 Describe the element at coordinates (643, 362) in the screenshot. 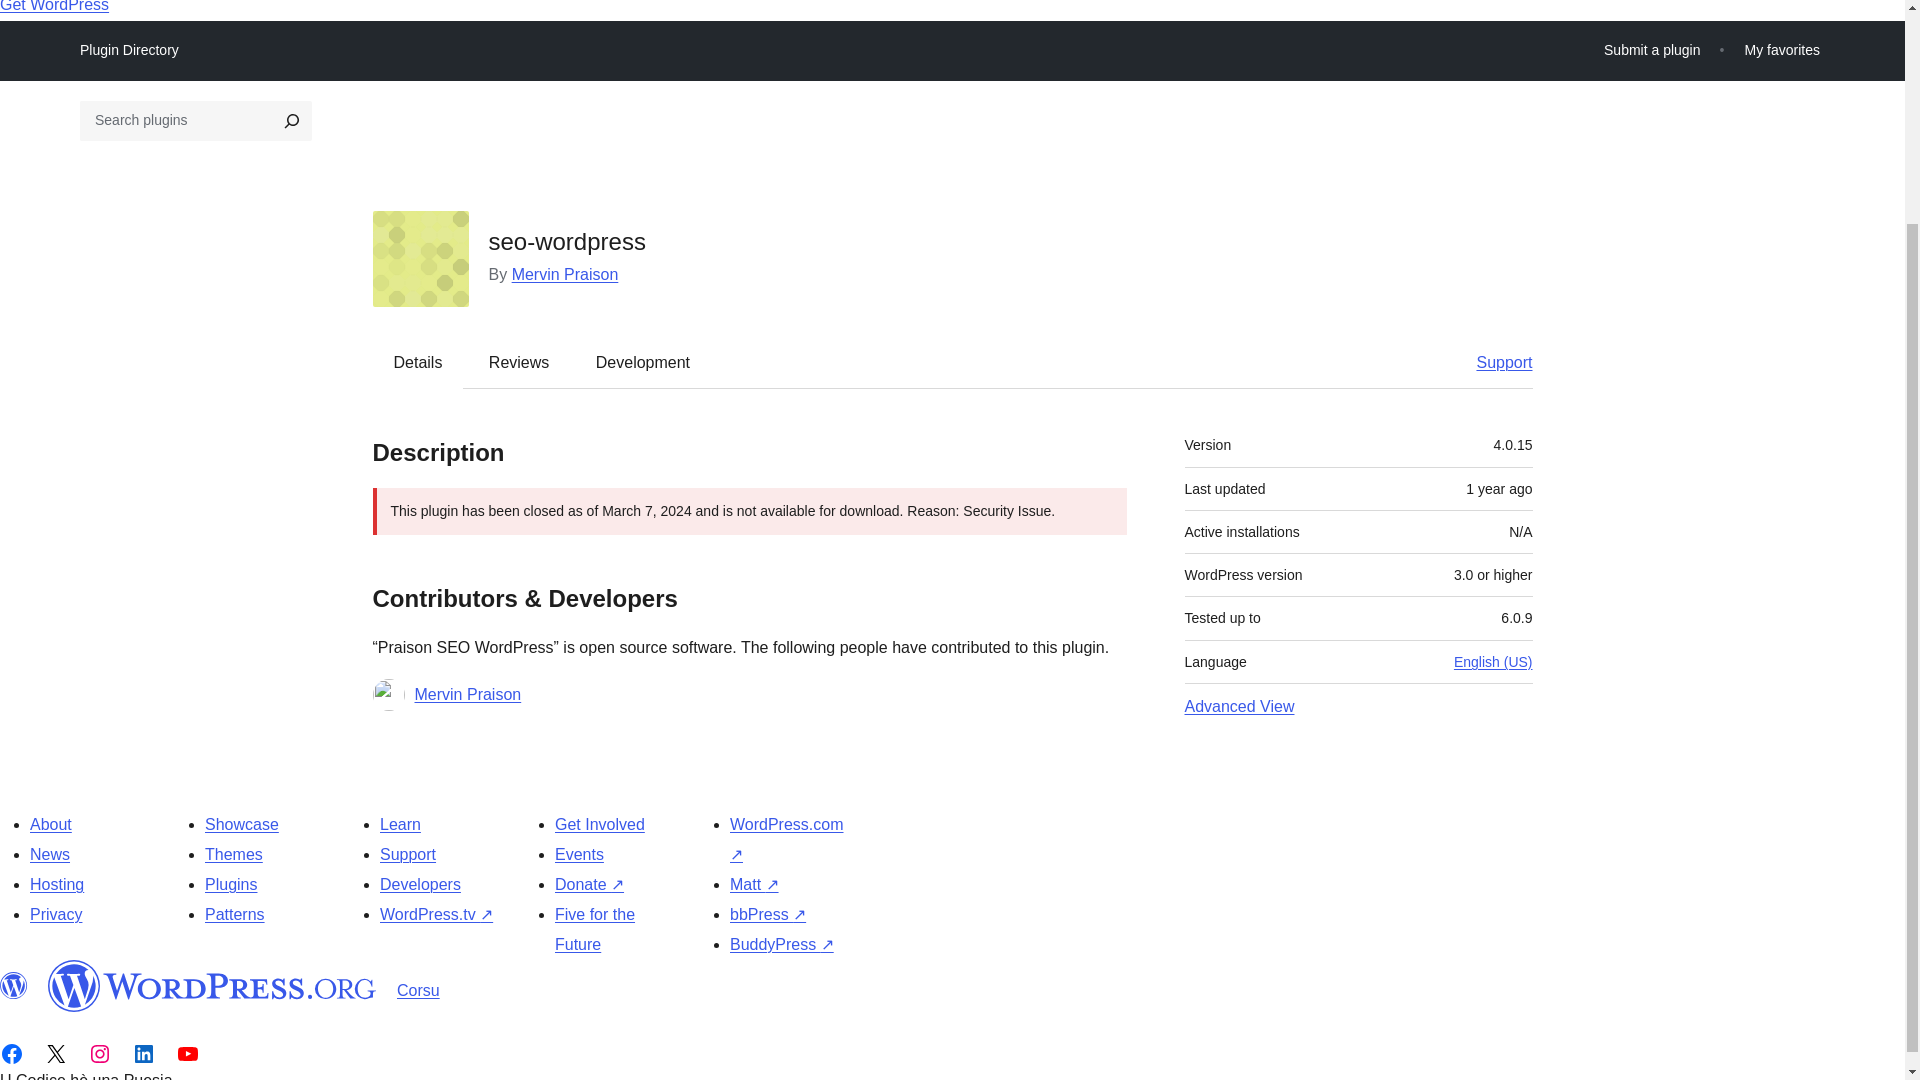

I see `Development` at that location.